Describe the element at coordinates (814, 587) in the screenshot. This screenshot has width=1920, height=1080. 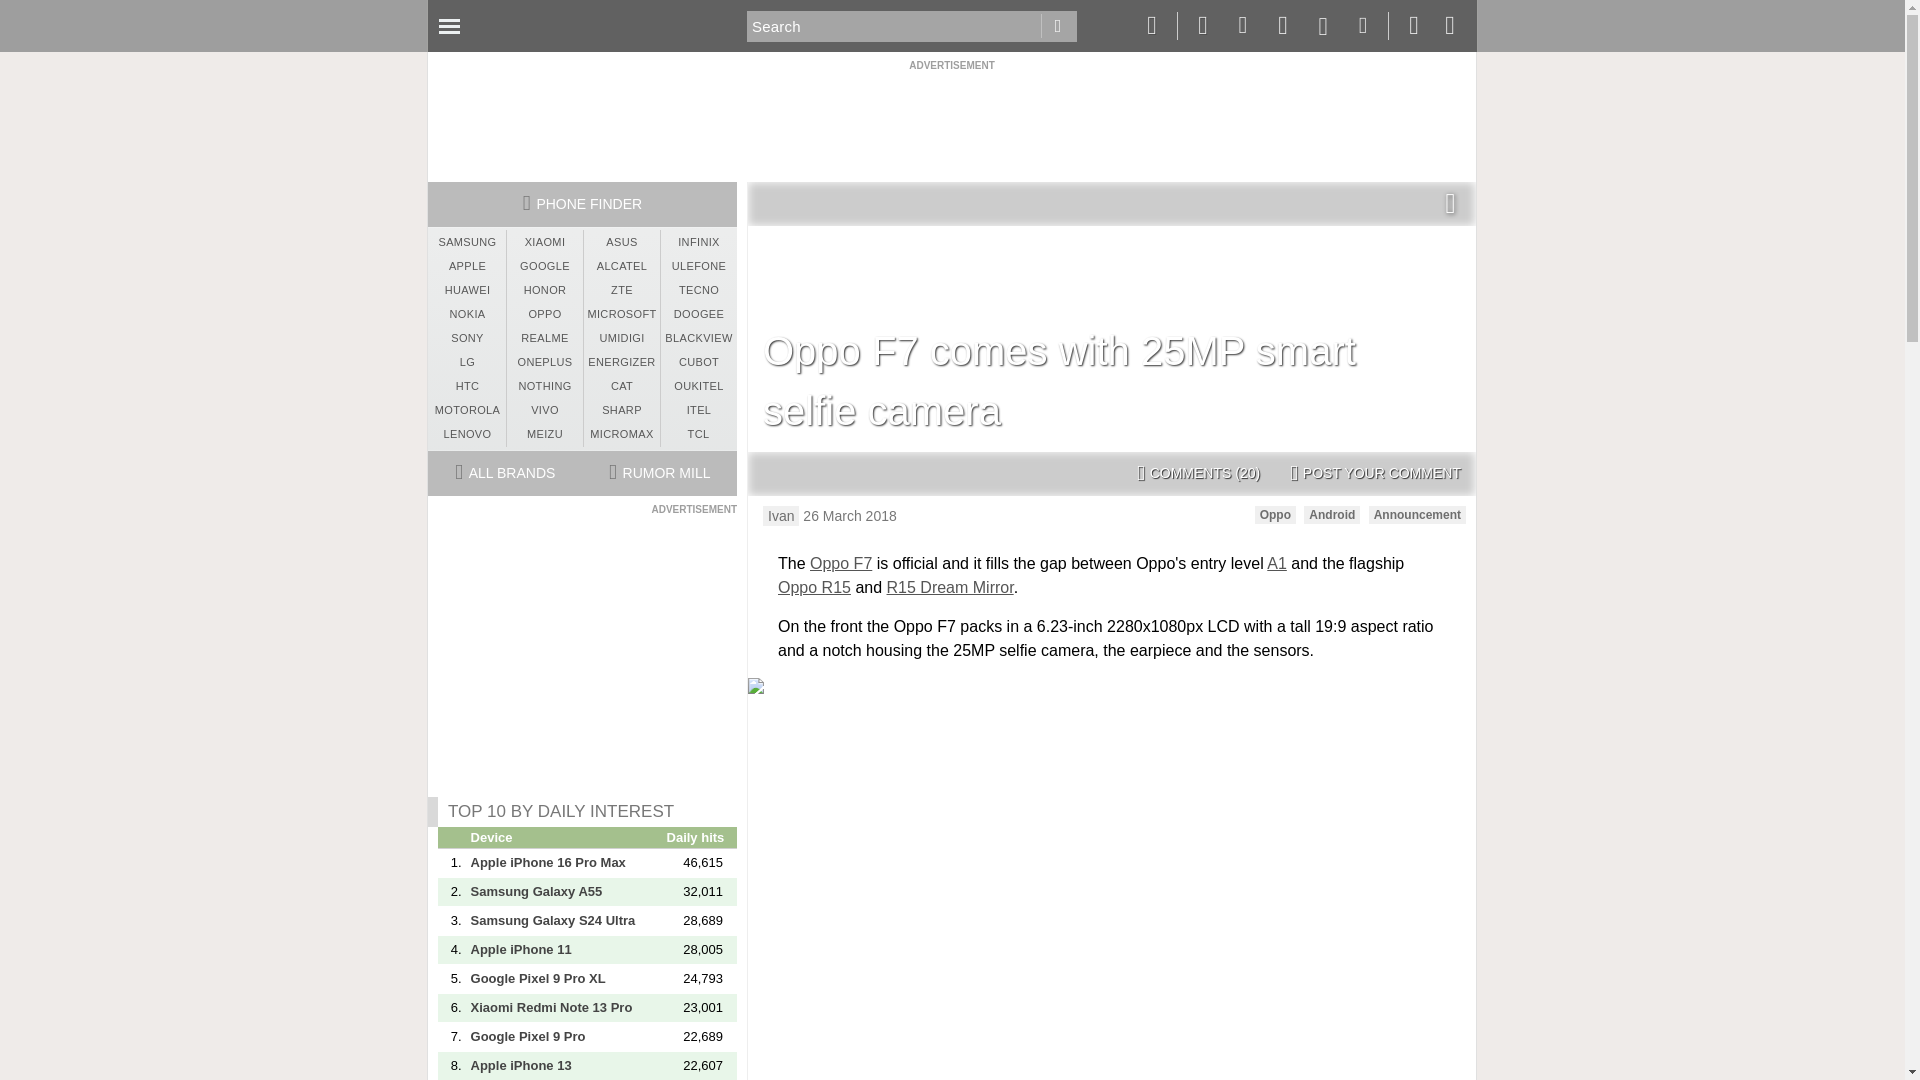
I see `Oppo R15` at that location.